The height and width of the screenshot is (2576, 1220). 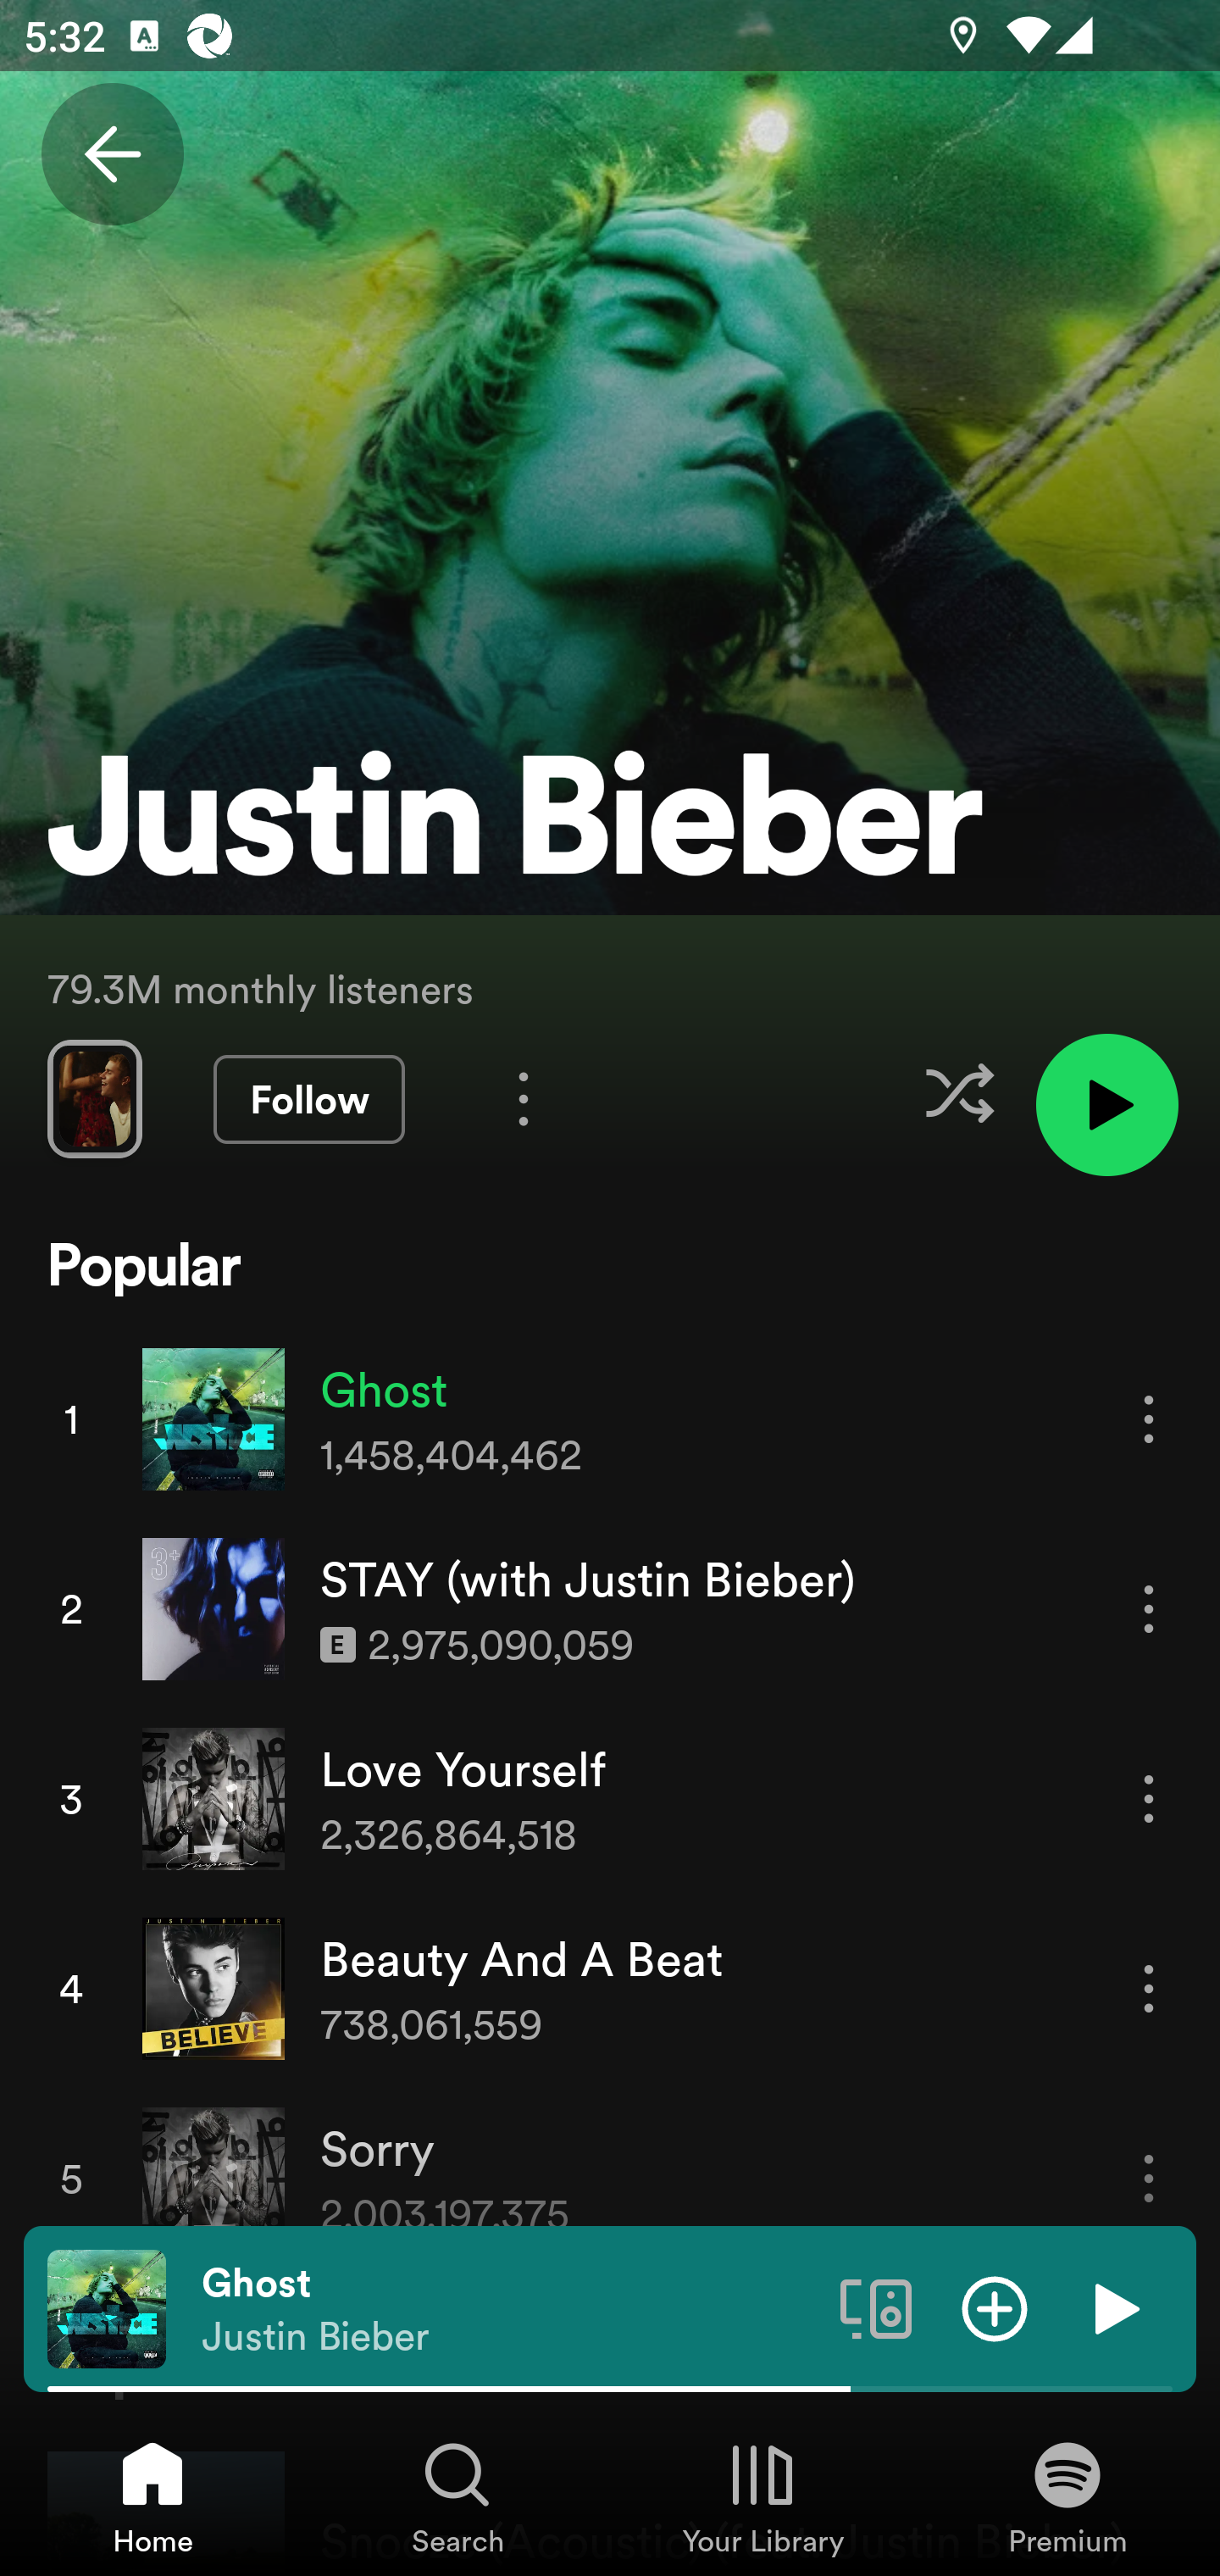 I want to click on Premium, Tab 4 of 4 Premium Premium, so click(x=1067, y=2496).